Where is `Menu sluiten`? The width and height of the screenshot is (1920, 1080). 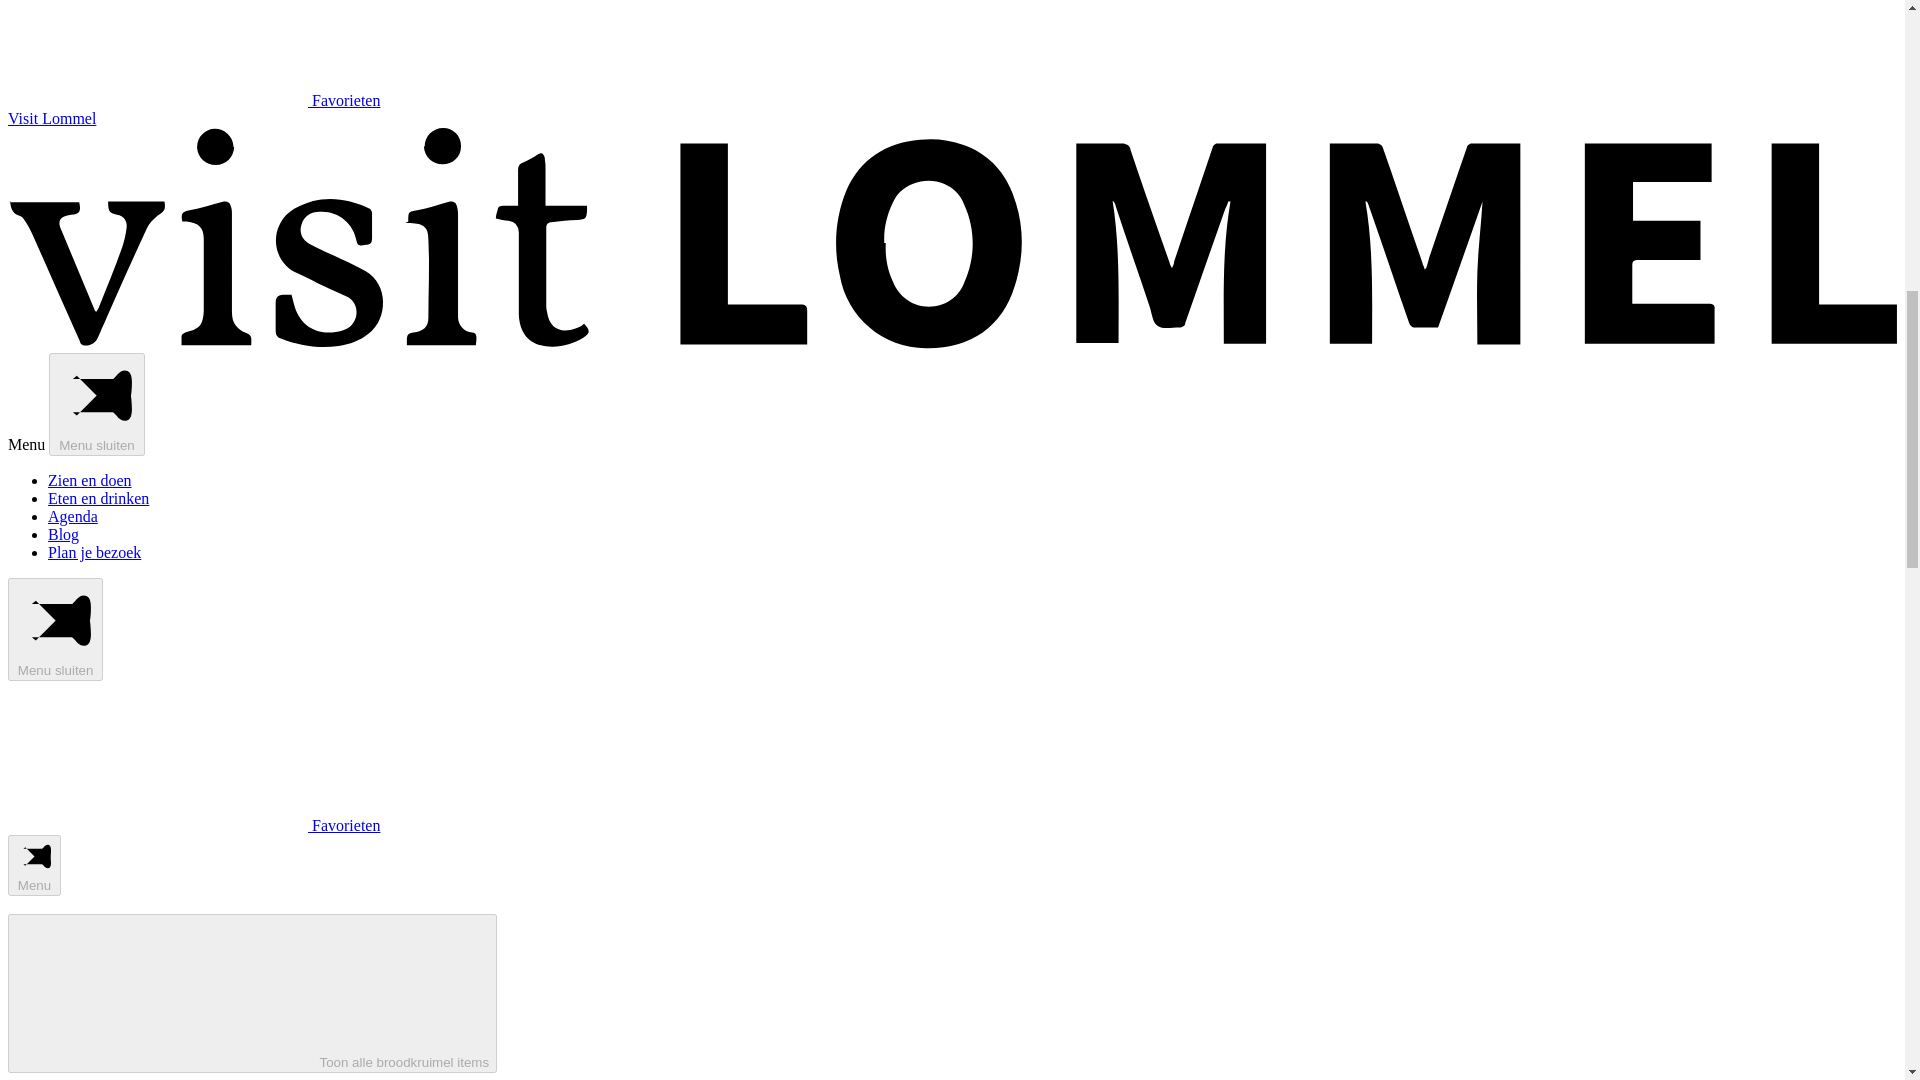
Menu sluiten is located at coordinates (96, 404).